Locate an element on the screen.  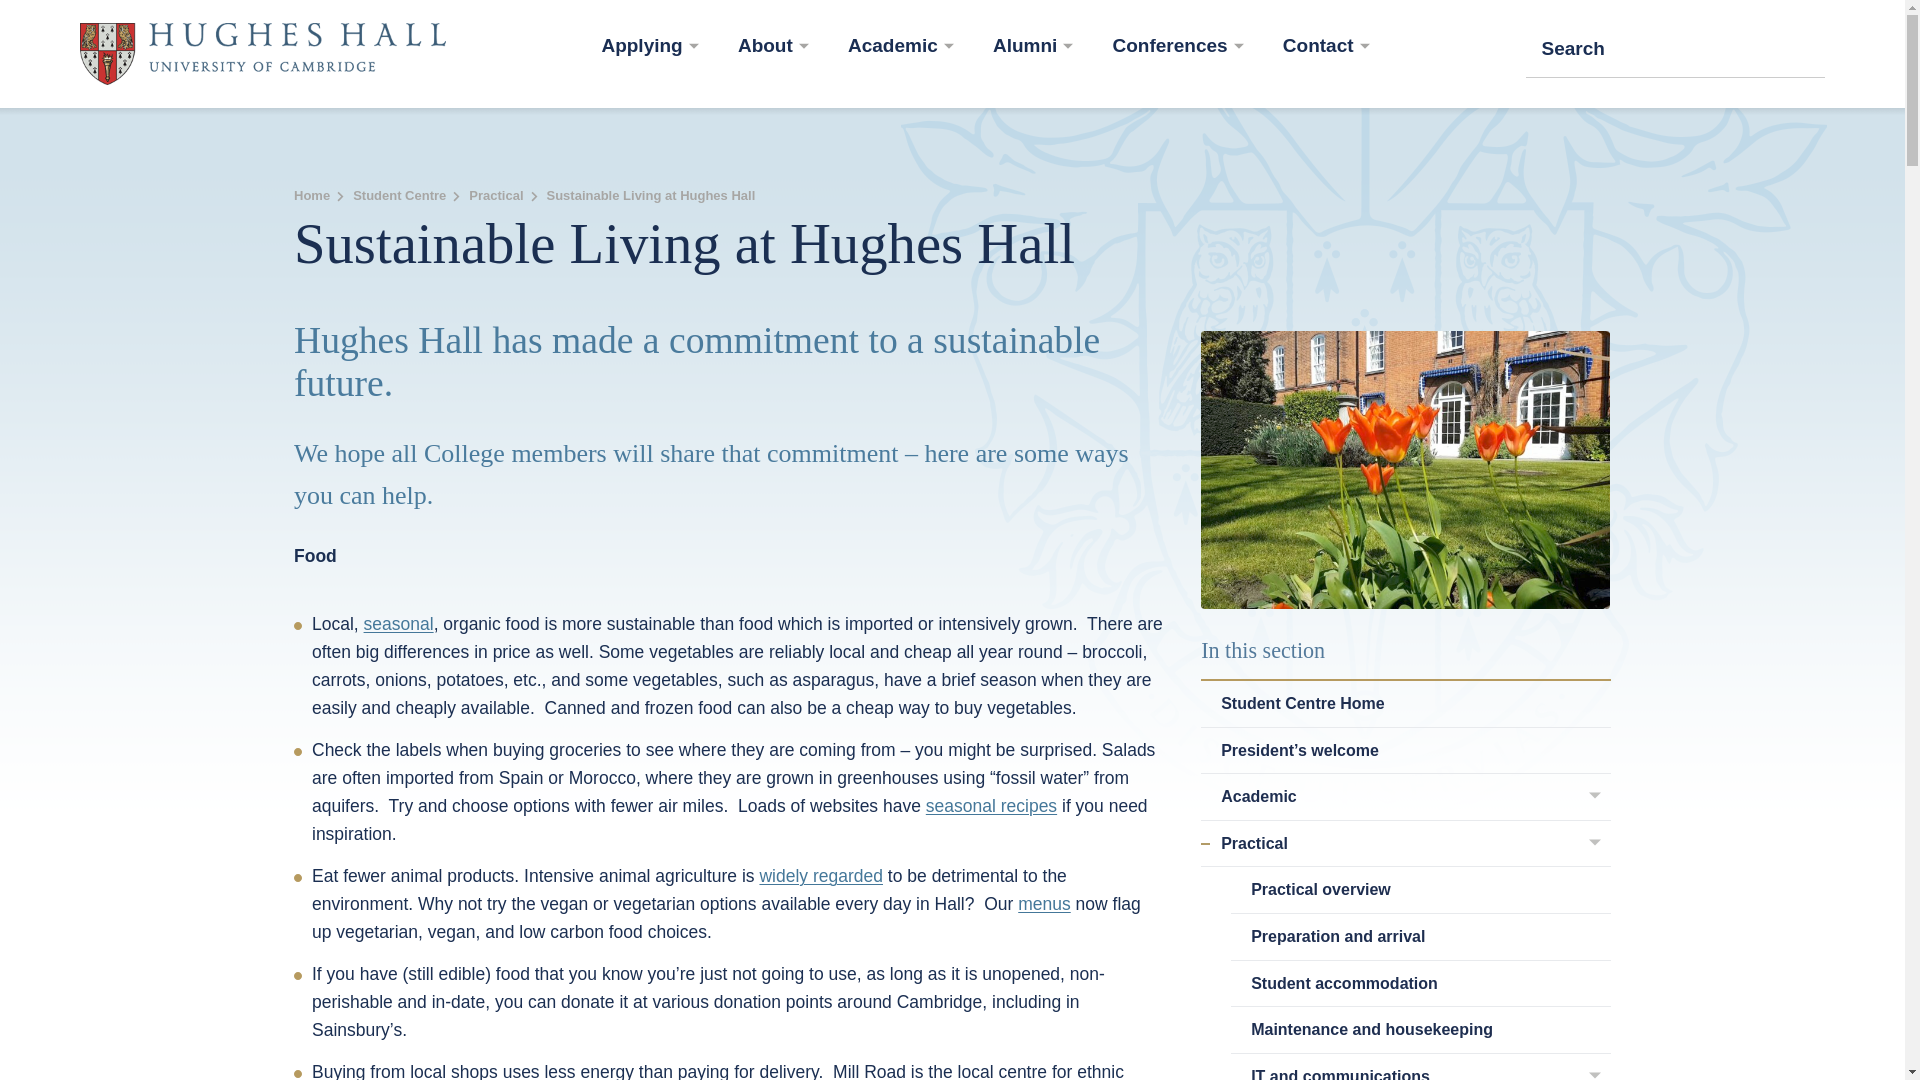
6 - Hughes Hall is located at coordinates (1406, 470).